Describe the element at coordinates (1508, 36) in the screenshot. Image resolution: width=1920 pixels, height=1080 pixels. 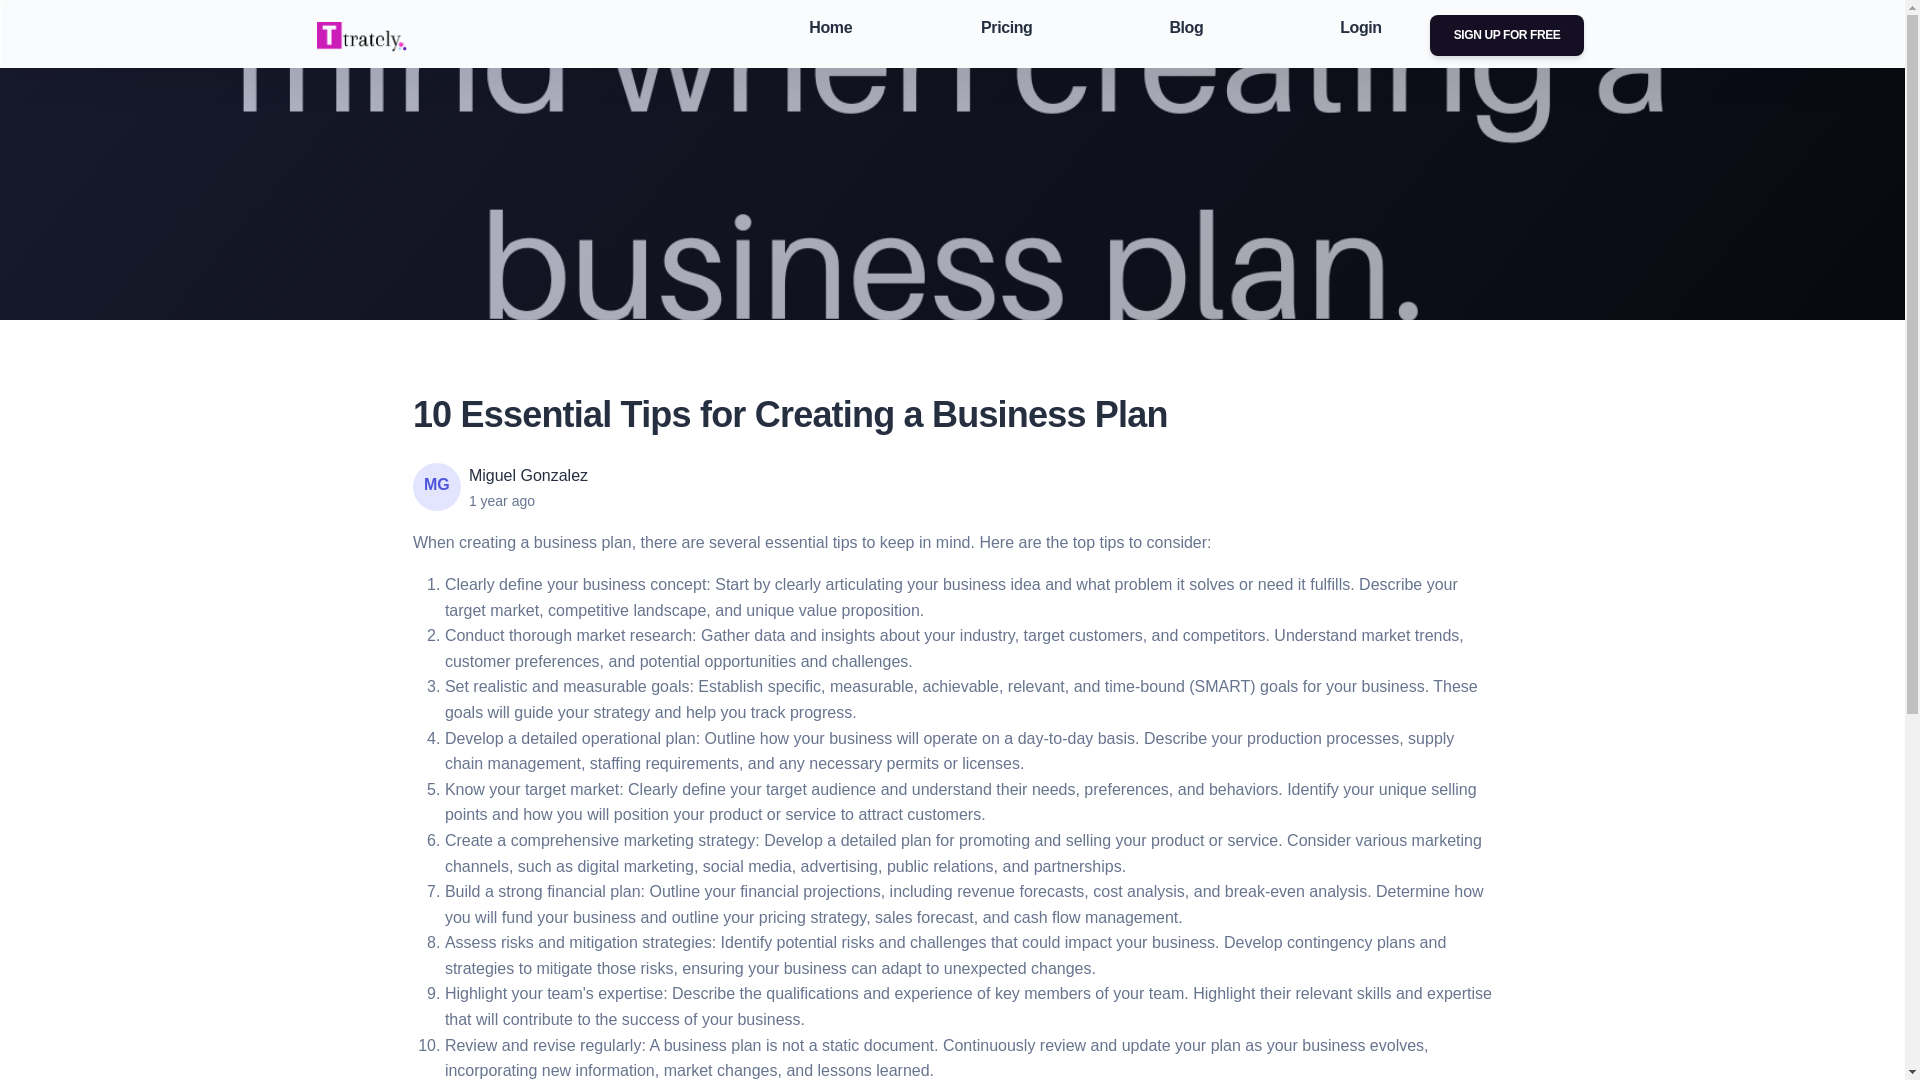
I see `SIGN UP FOR FREE` at that location.